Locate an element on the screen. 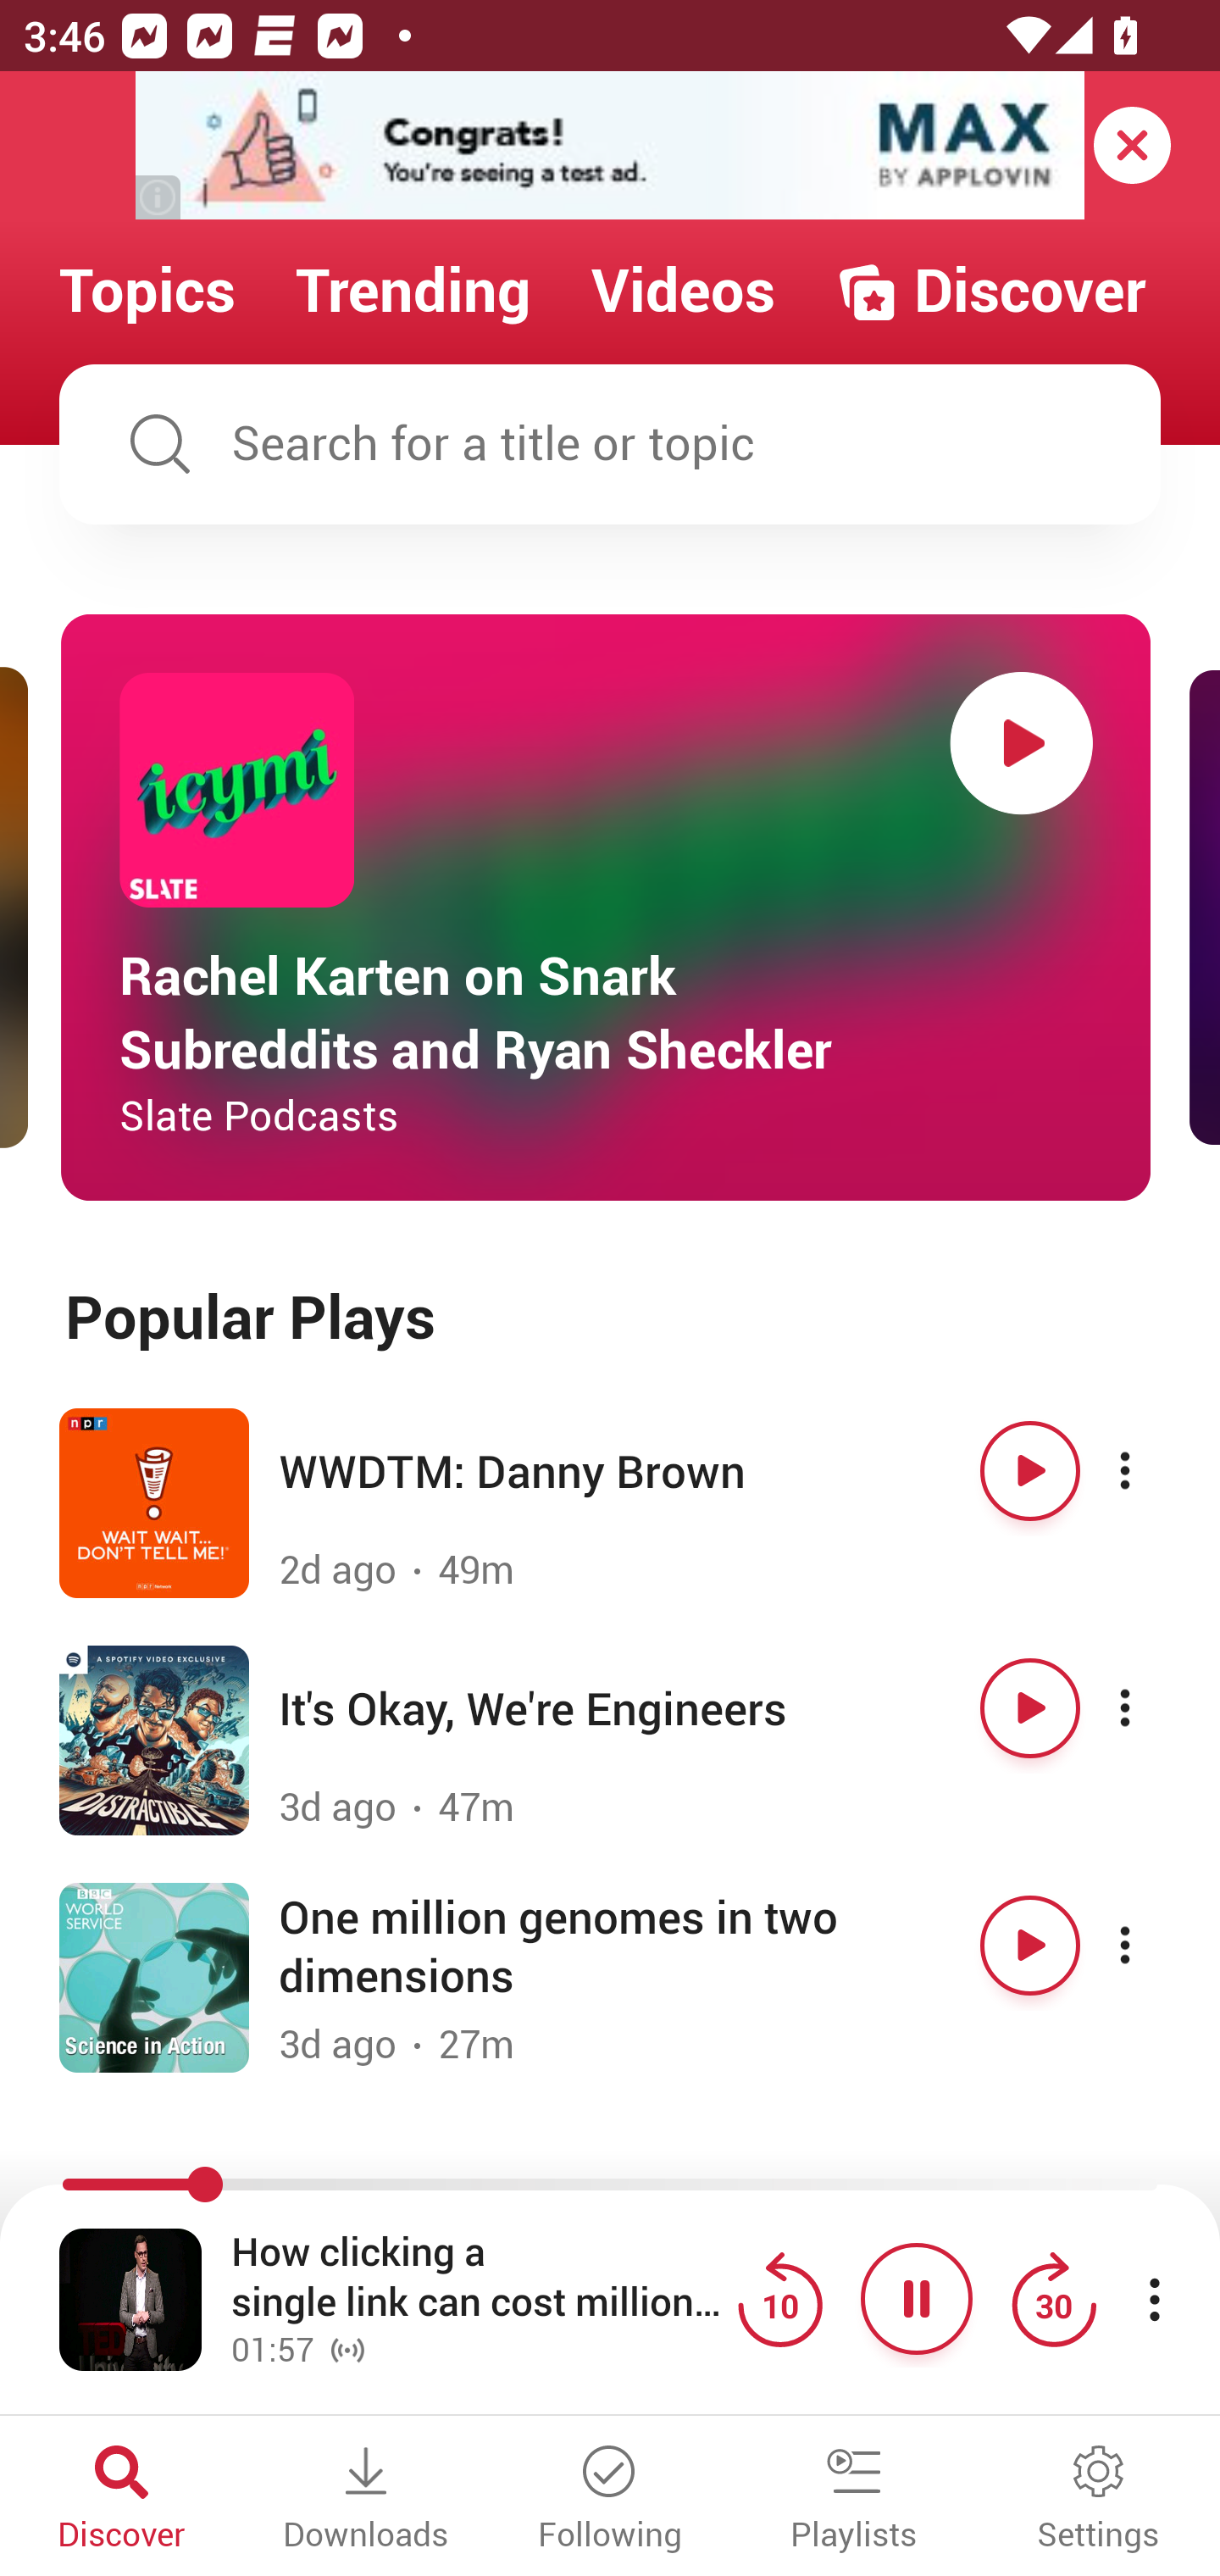 This screenshot has width=1220, height=2576. Discover is located at coordinates (122, 2500).